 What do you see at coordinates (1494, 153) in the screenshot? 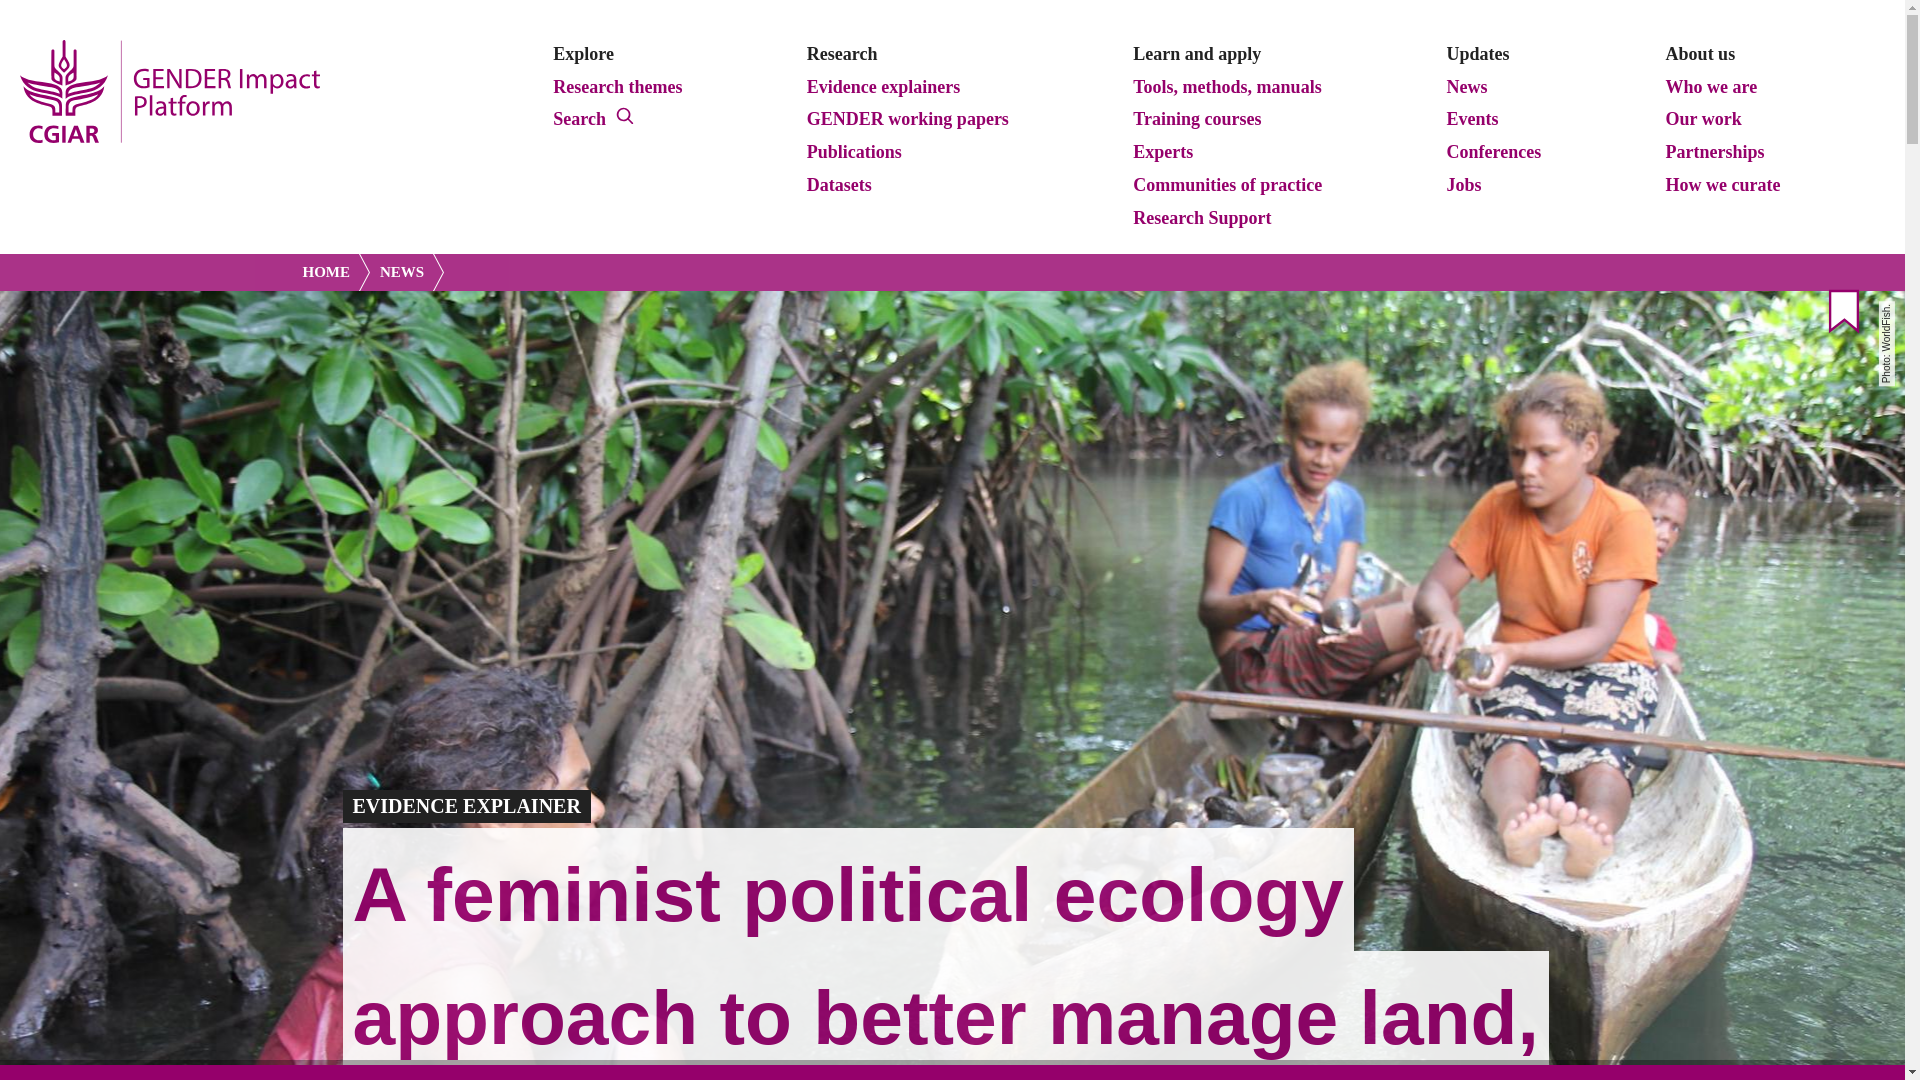
I see `Conferences` at bounding box center [1494, 153].